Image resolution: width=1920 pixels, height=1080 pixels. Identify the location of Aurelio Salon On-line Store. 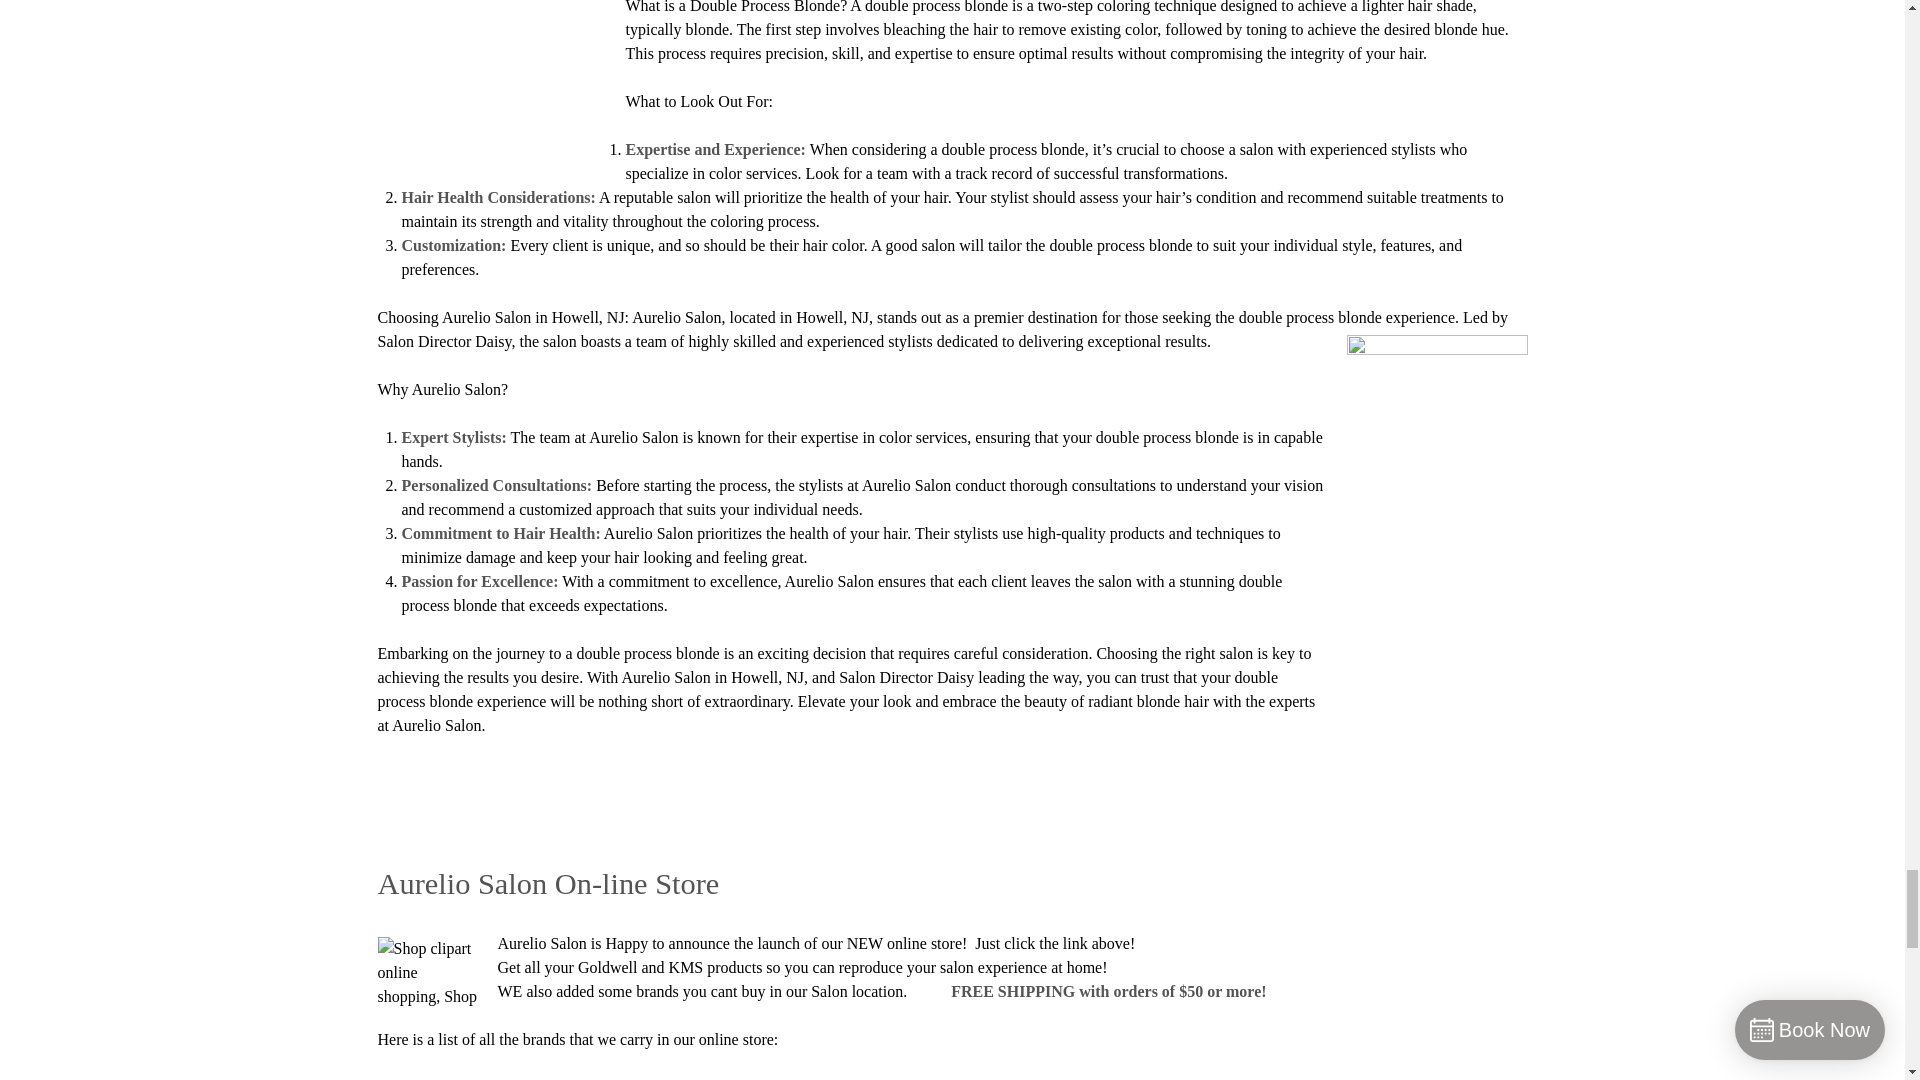
(549, 884).